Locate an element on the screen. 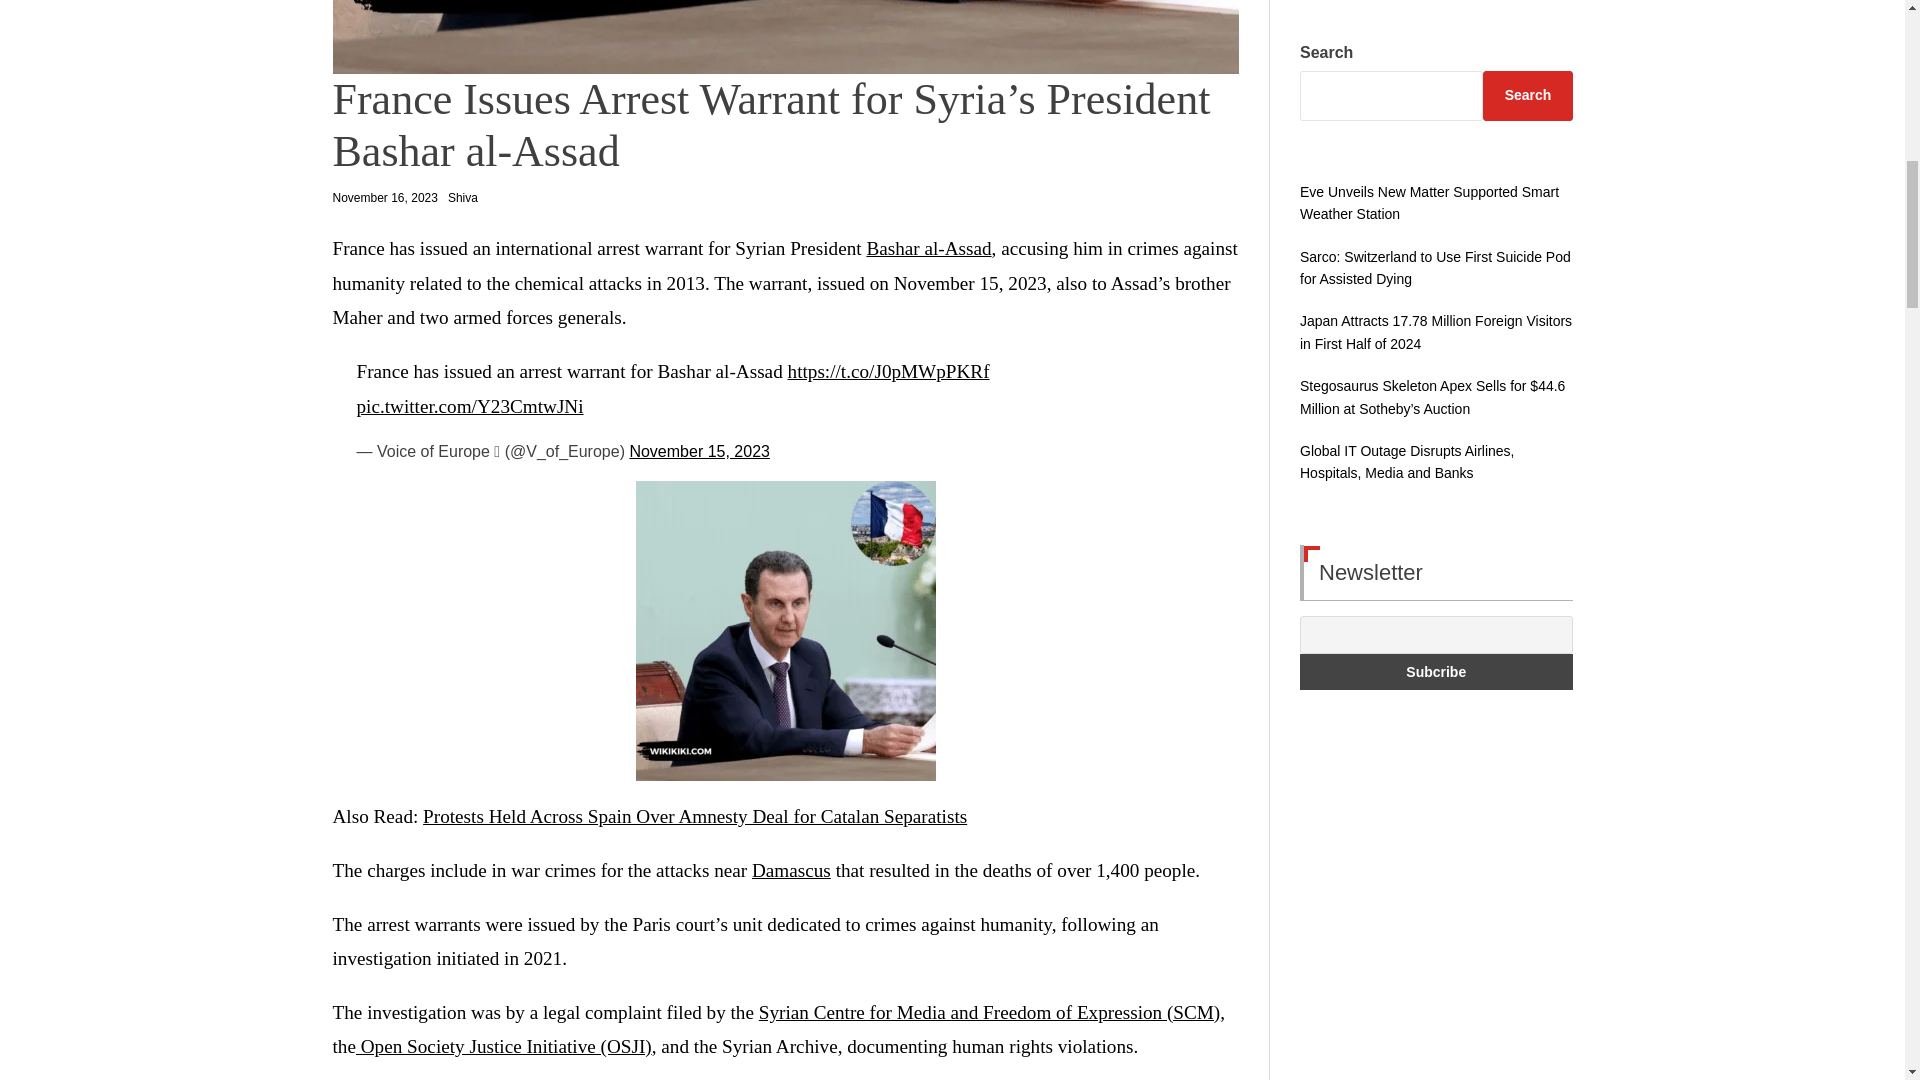 This screenshot has height=1080, width=1920. Damascus is located at coordinates (792, 870).